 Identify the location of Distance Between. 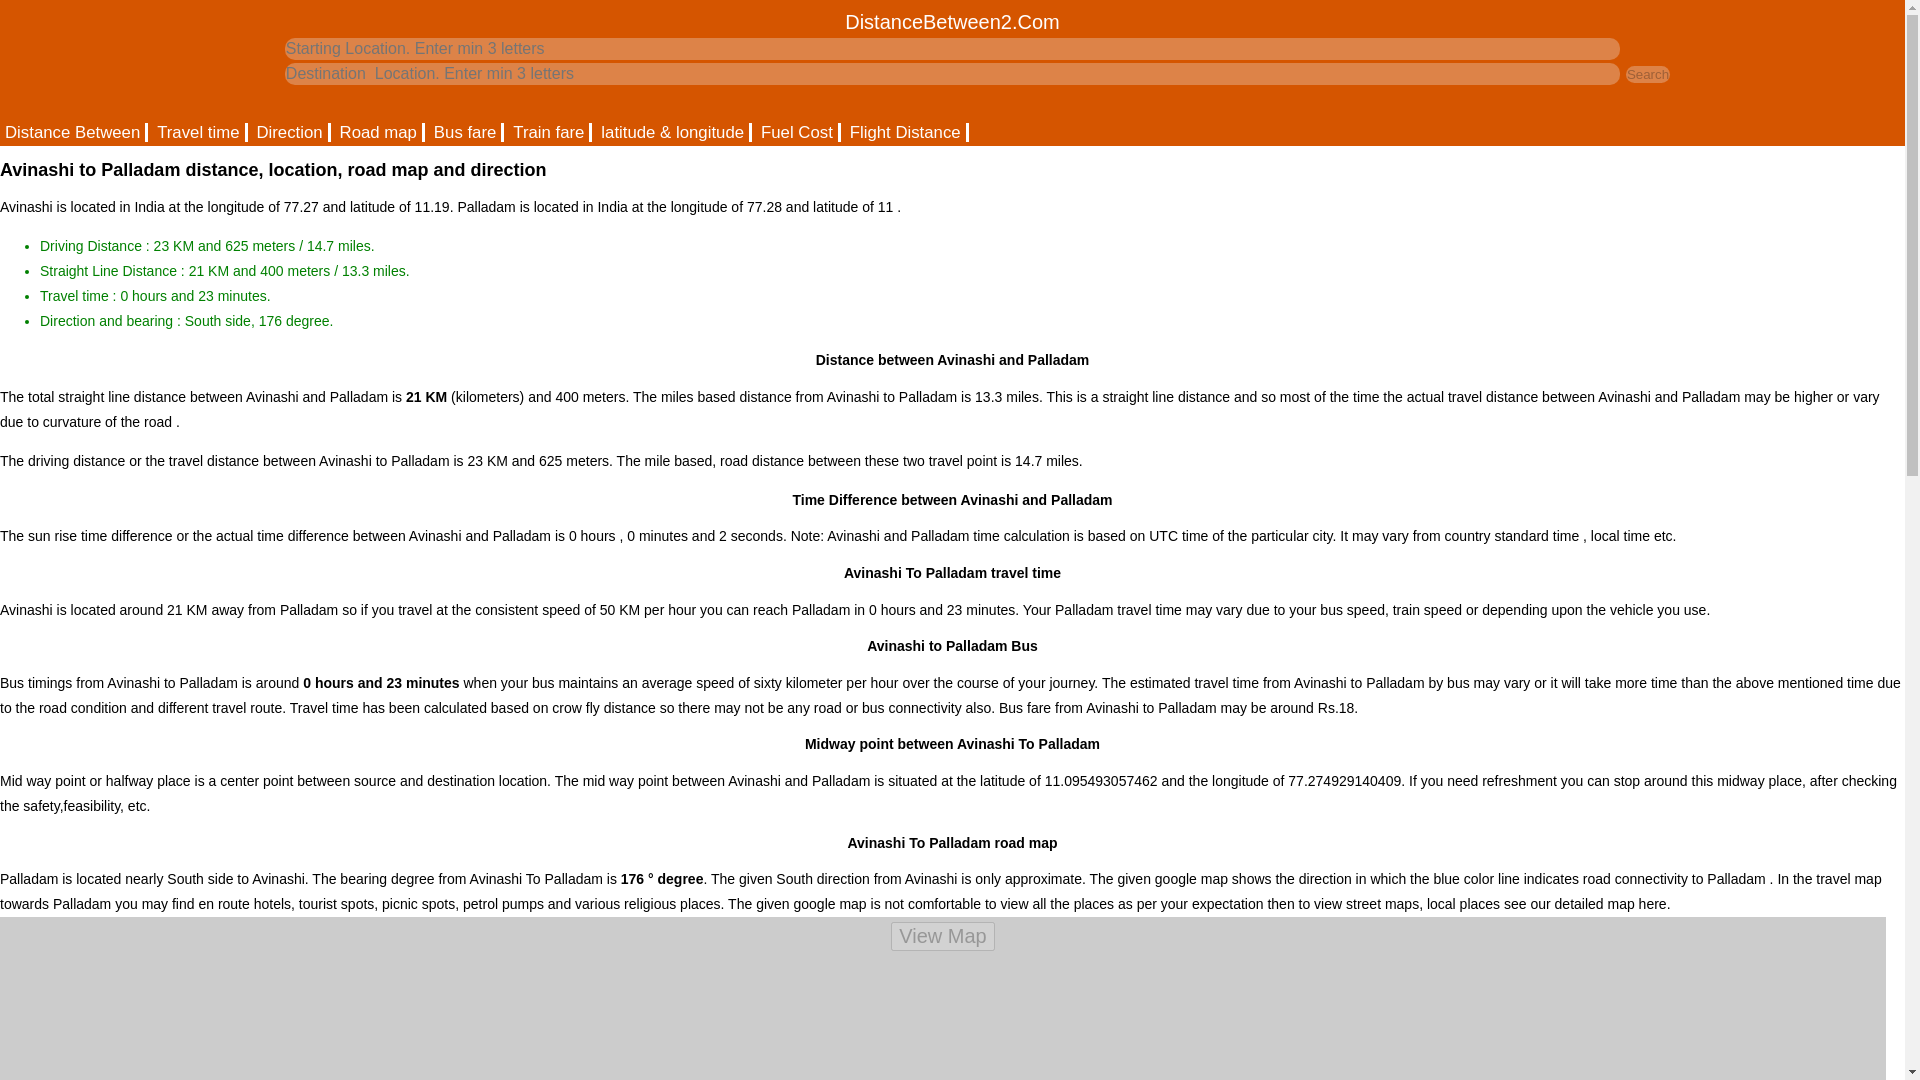
(74, 132).